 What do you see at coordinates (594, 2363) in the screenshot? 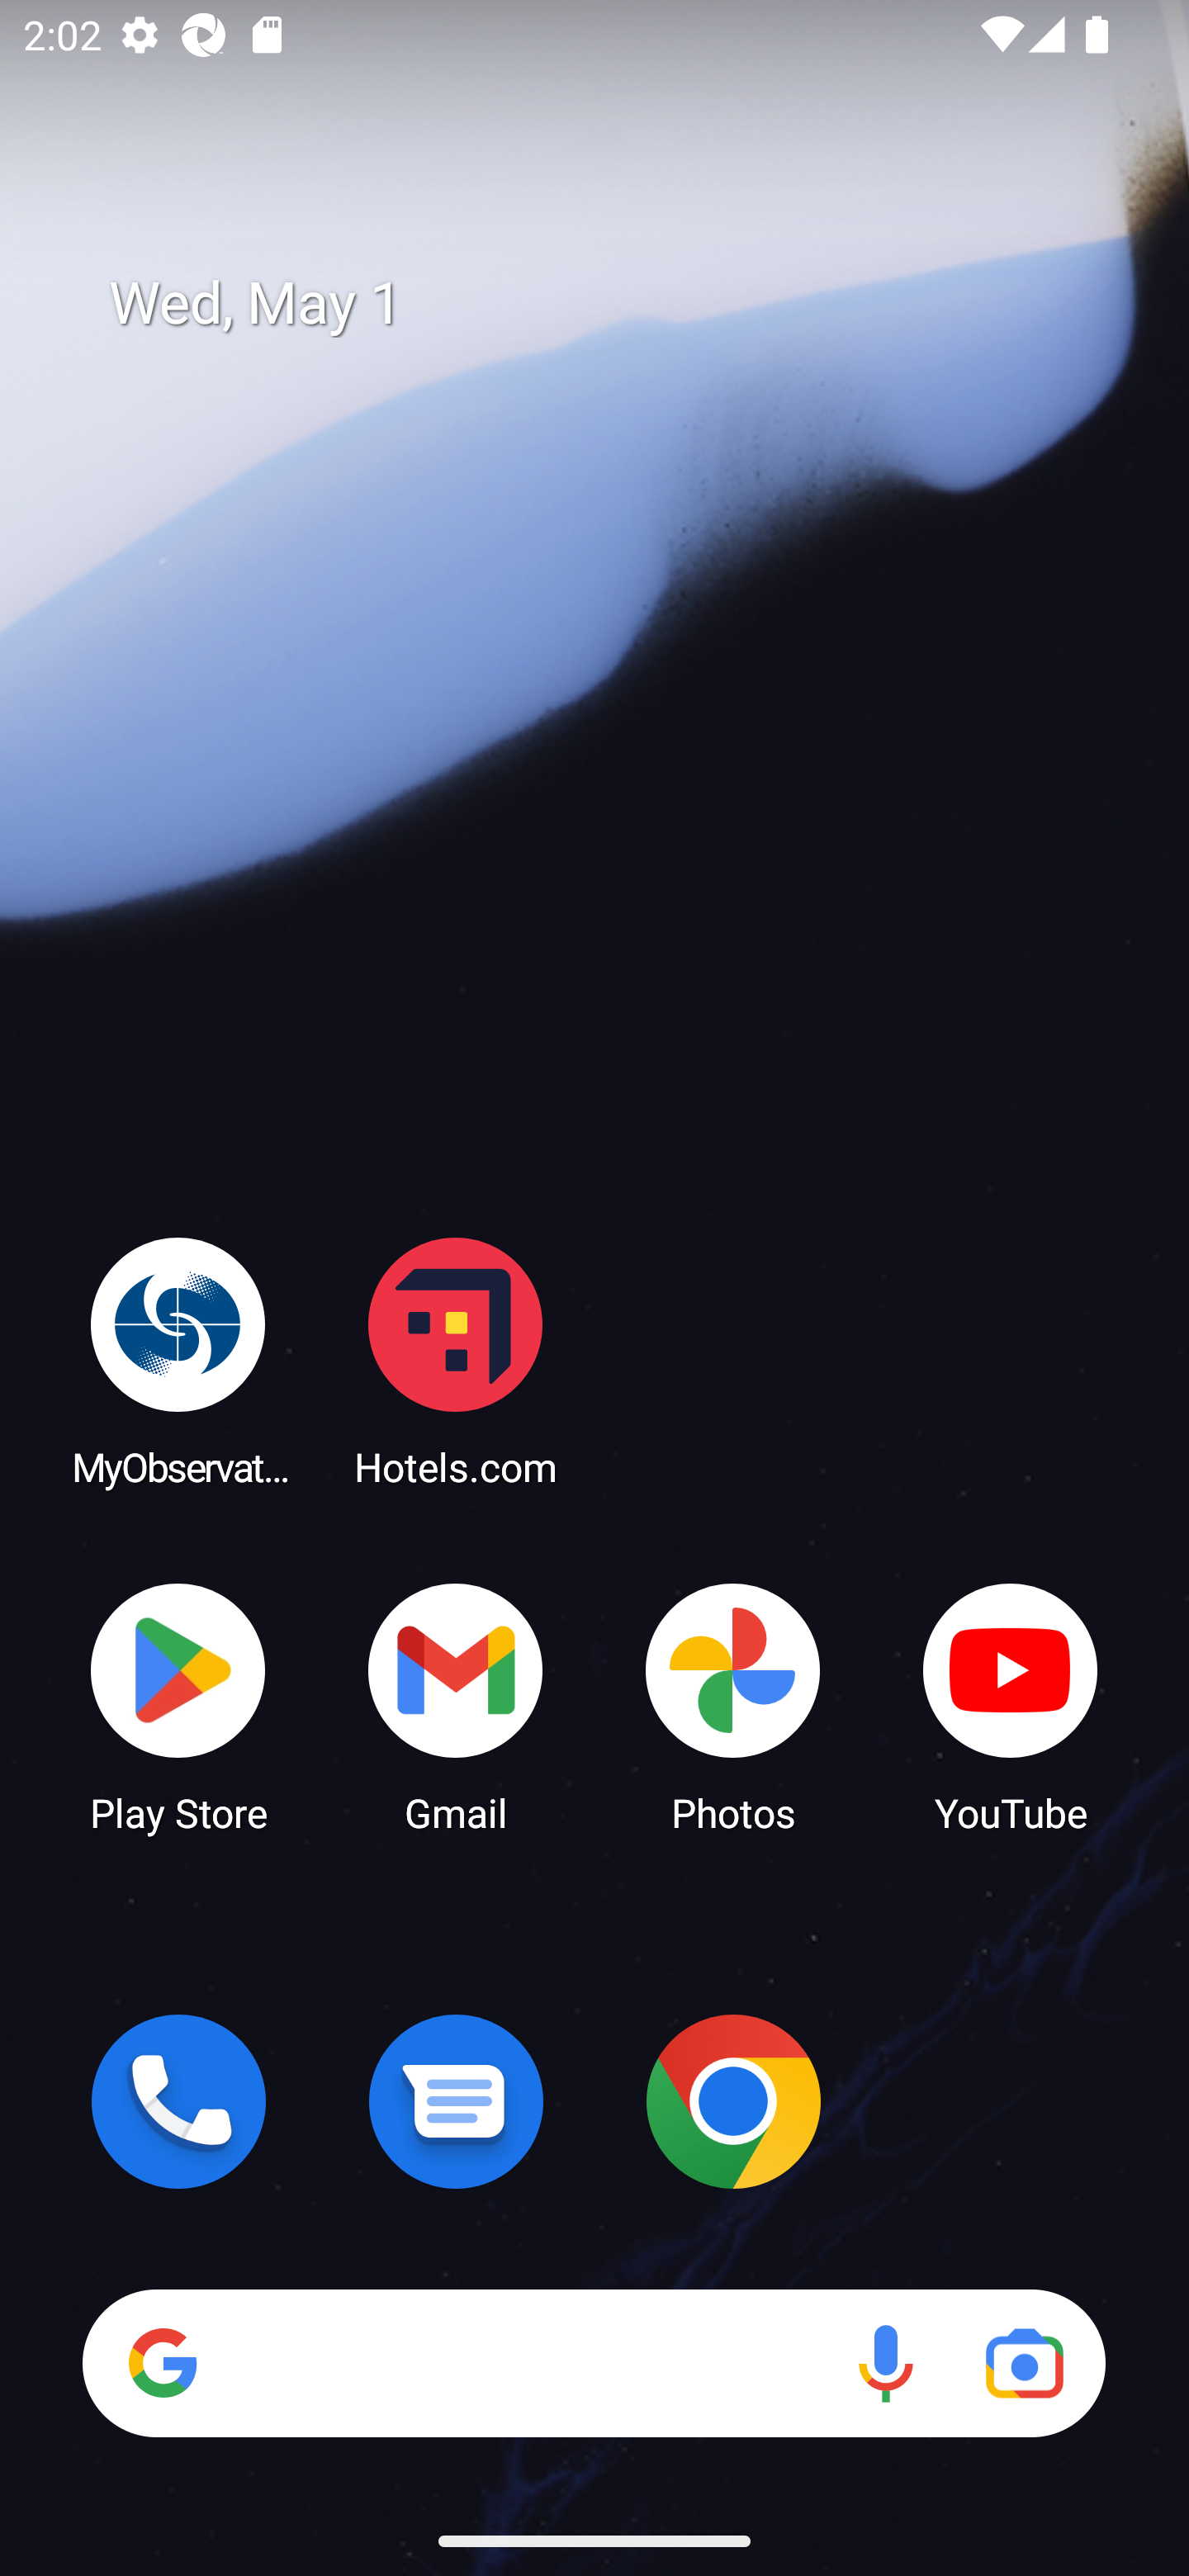
I see `Search Voice search Google Lens` at bounding box center [594, 2363].